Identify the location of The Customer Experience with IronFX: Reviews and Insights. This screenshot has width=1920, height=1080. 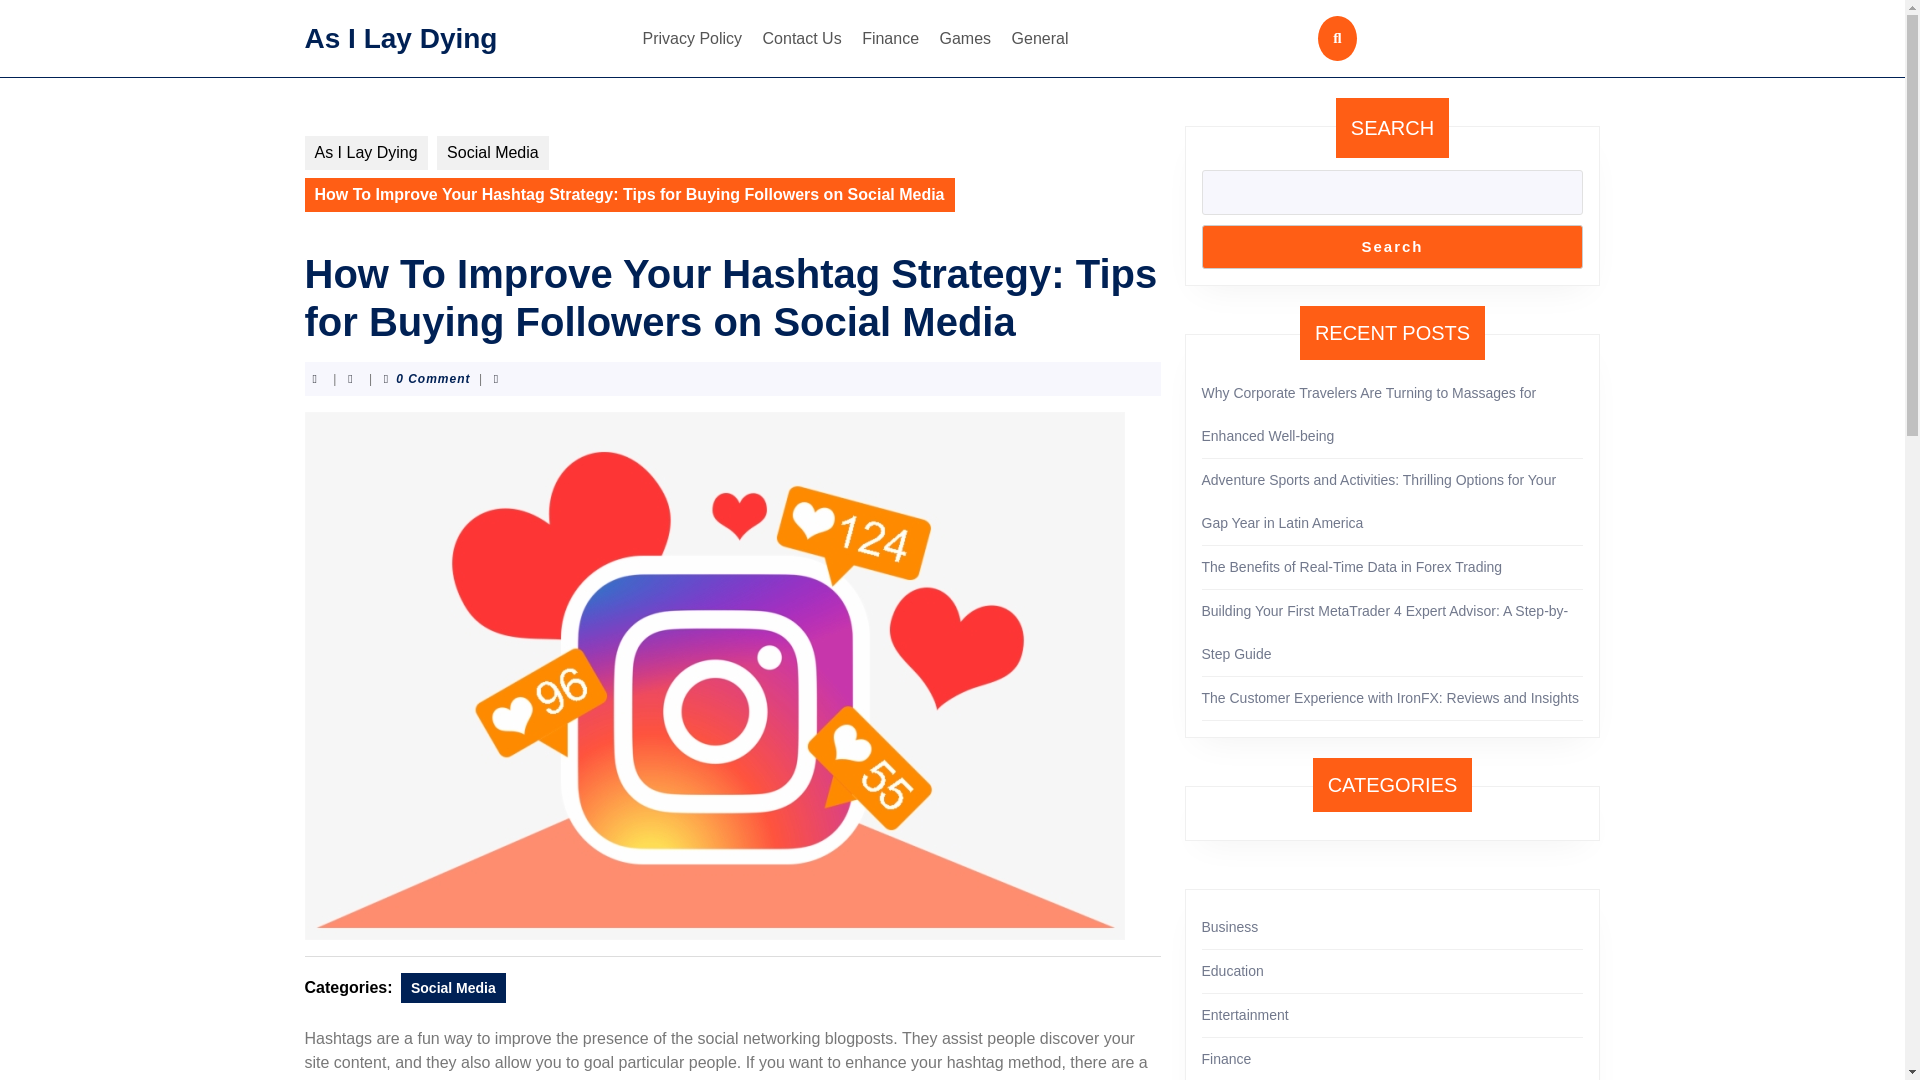
(1390, 698).